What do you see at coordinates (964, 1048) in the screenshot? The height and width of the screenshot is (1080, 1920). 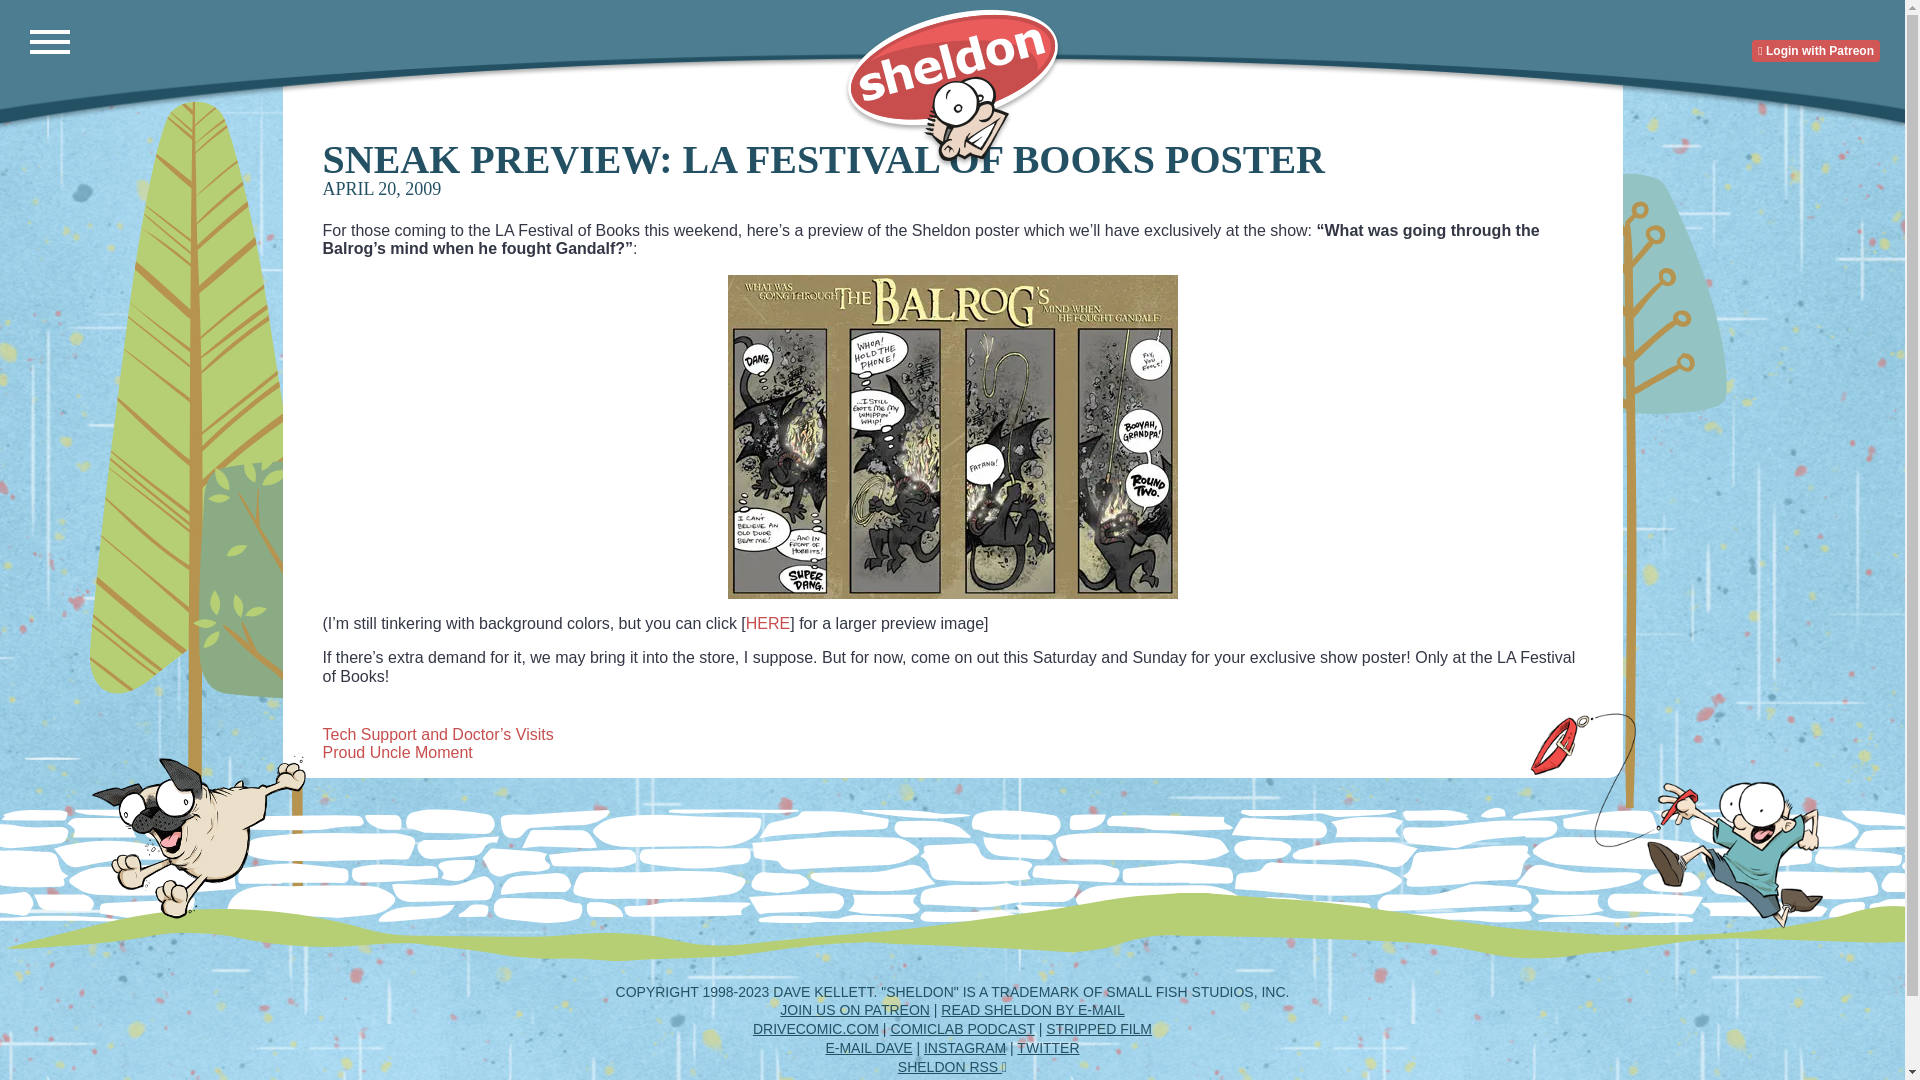 I see `INSTAGRAM` at bounding box center [964, 1048].